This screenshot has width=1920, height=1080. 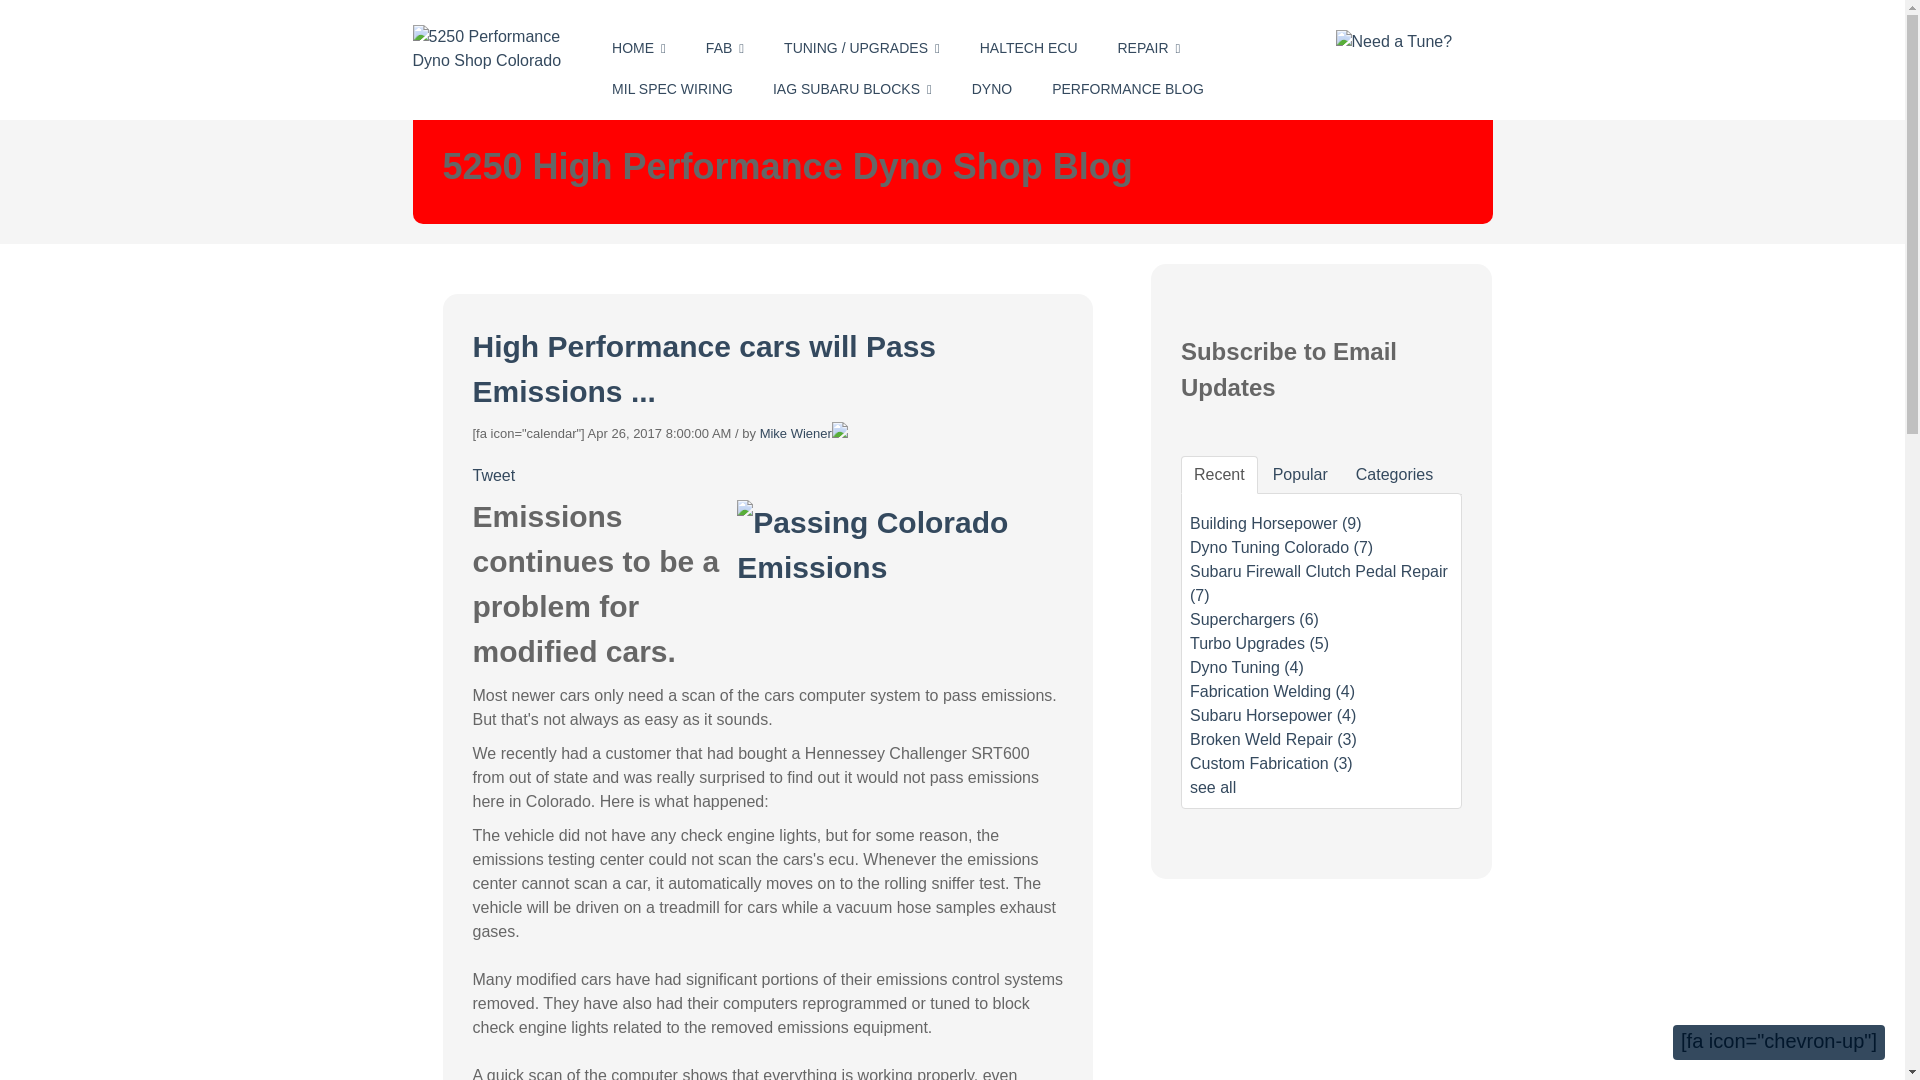 What do you see at coordinates (724, 48) in the screenshot?
I see `FAB` at bounding box center [724, 48].